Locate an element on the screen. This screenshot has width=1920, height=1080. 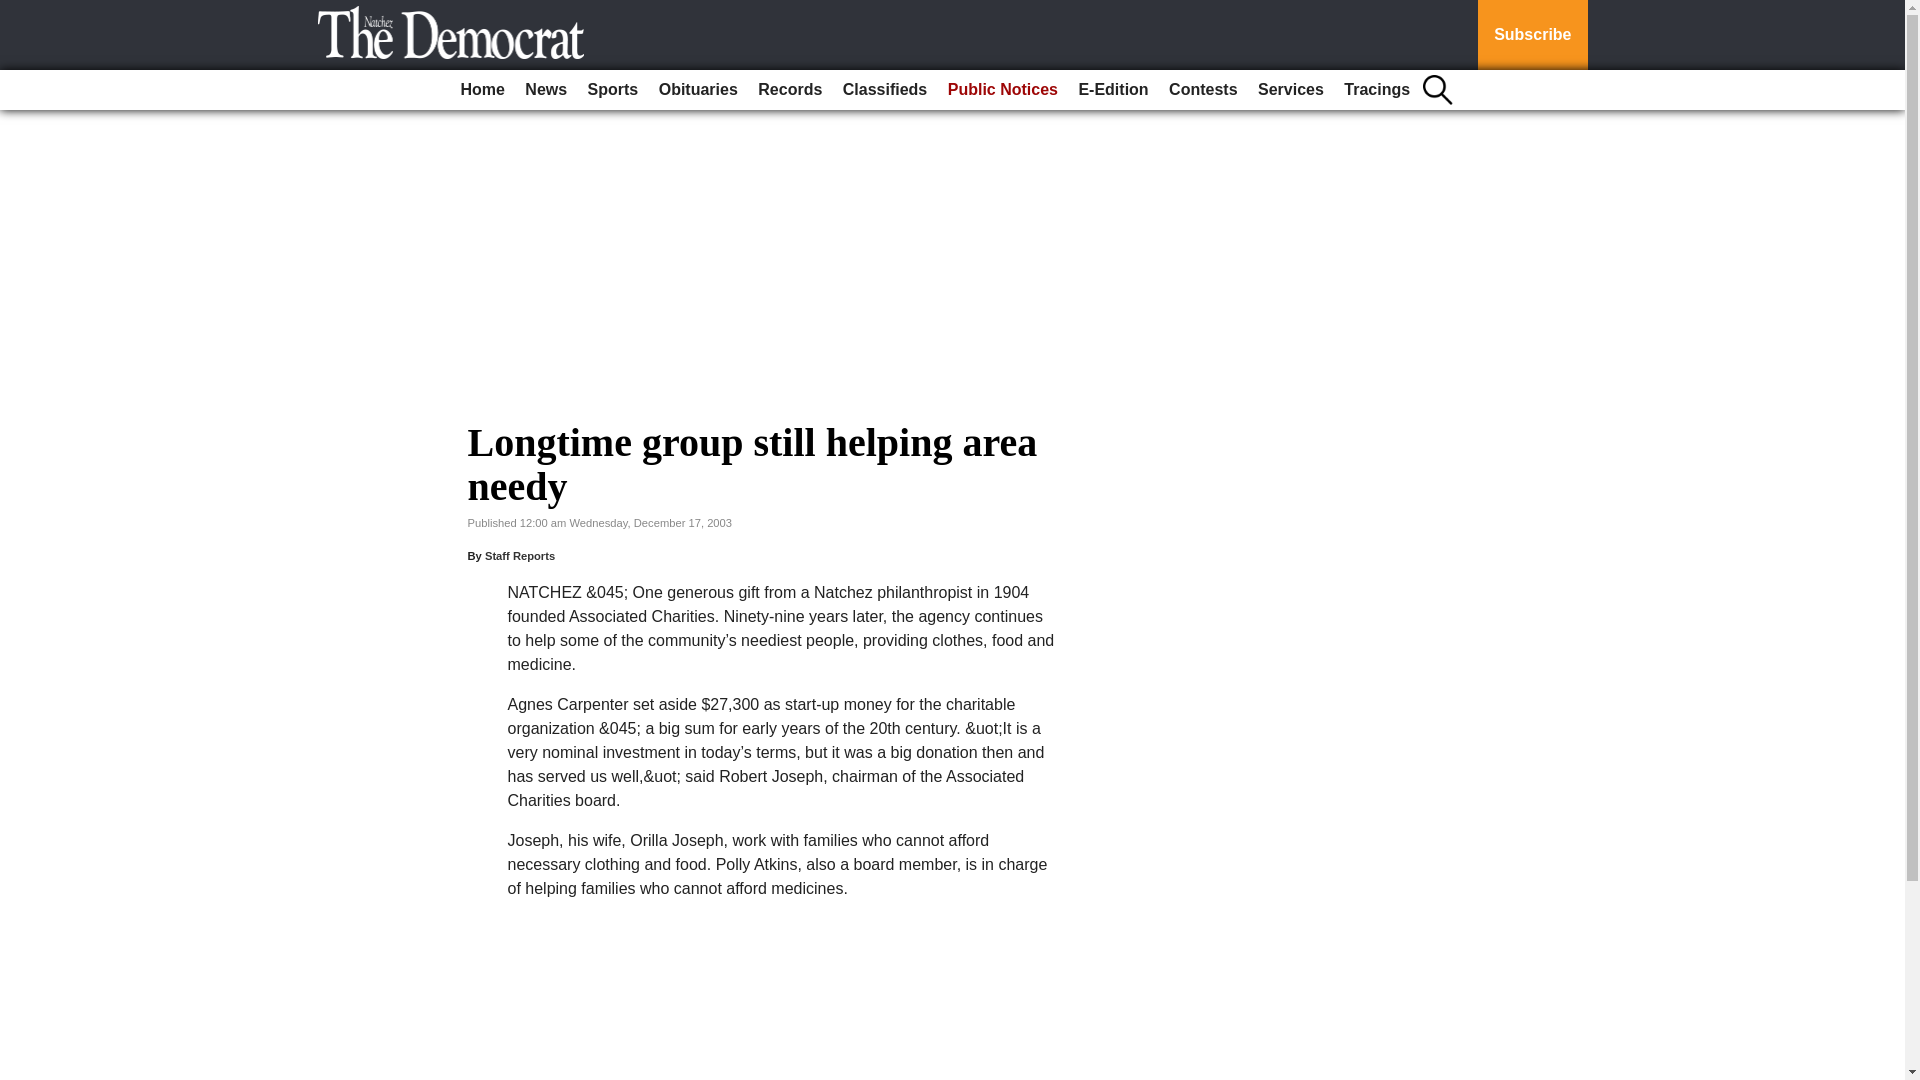
Tracings is located at coordinates (1377, 90).